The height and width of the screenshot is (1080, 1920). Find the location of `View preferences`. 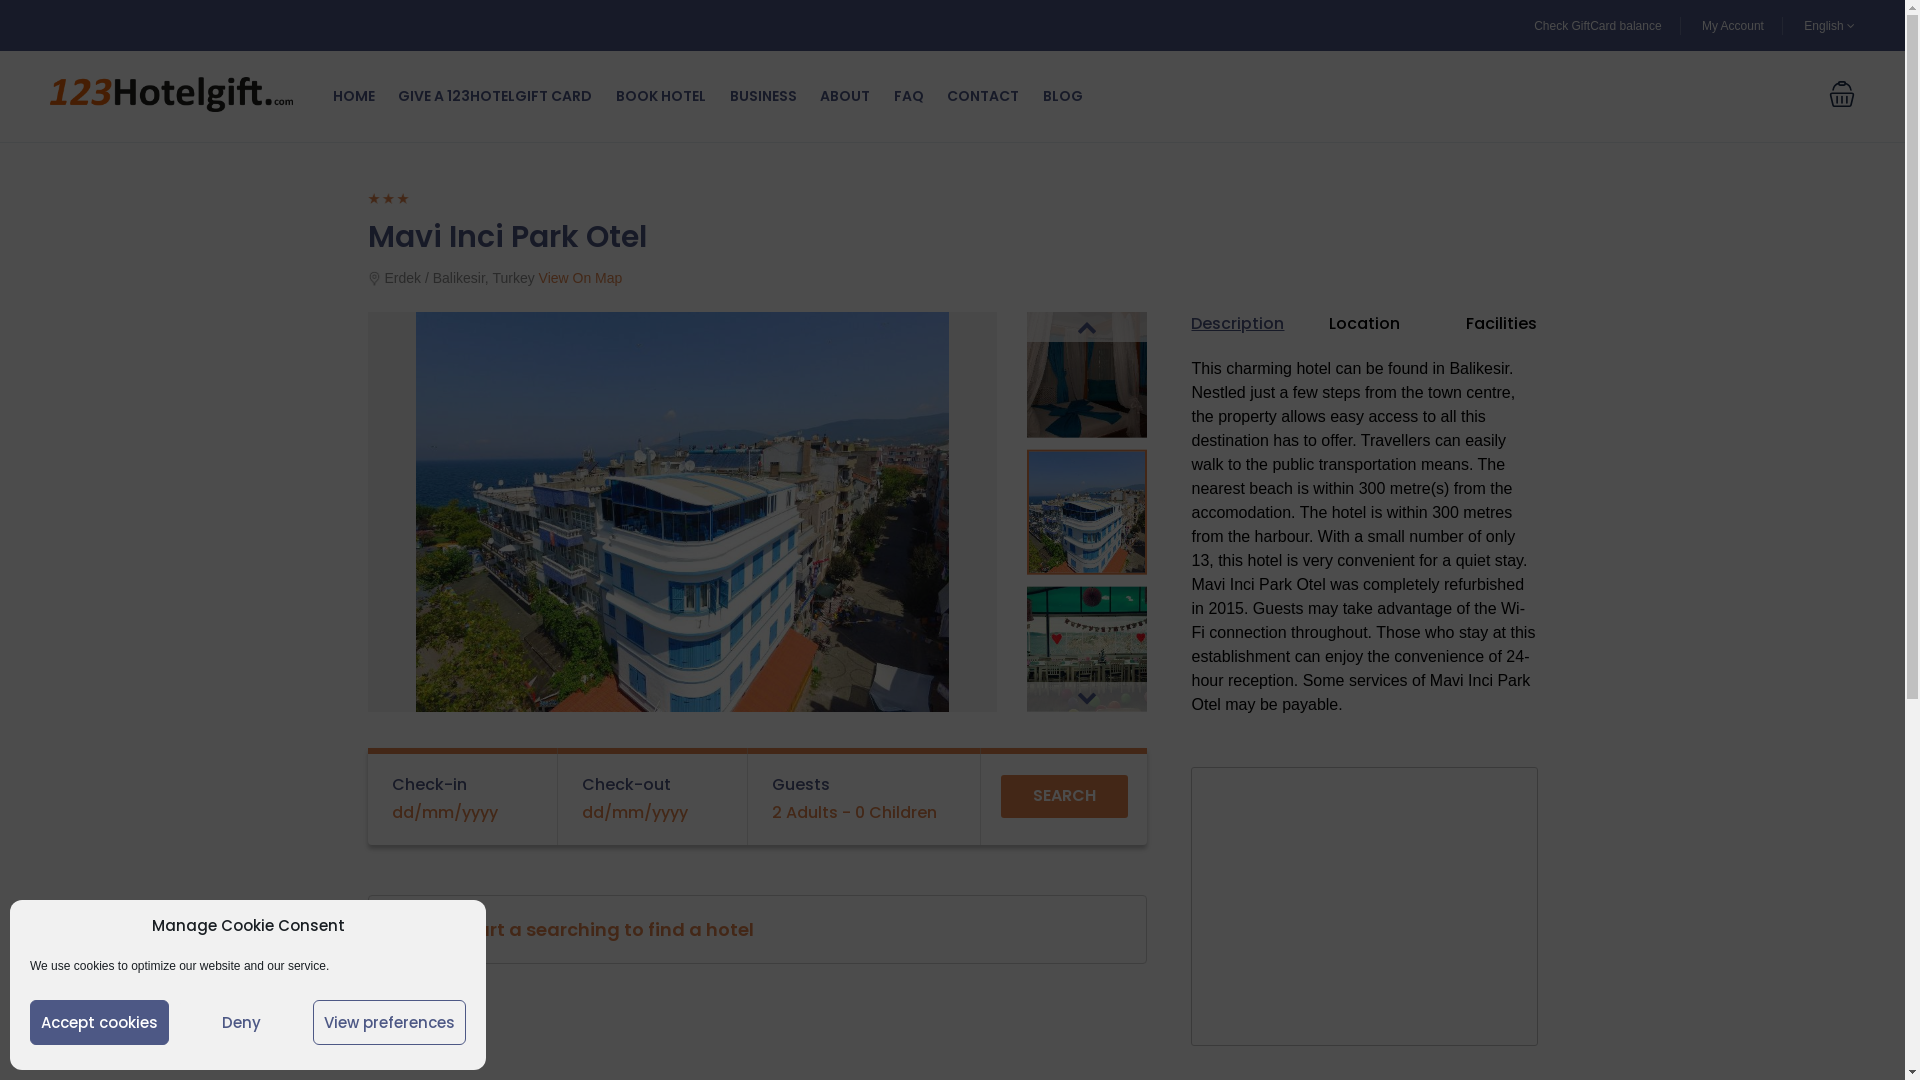

View preferences is located at coordinates (390, 1022).